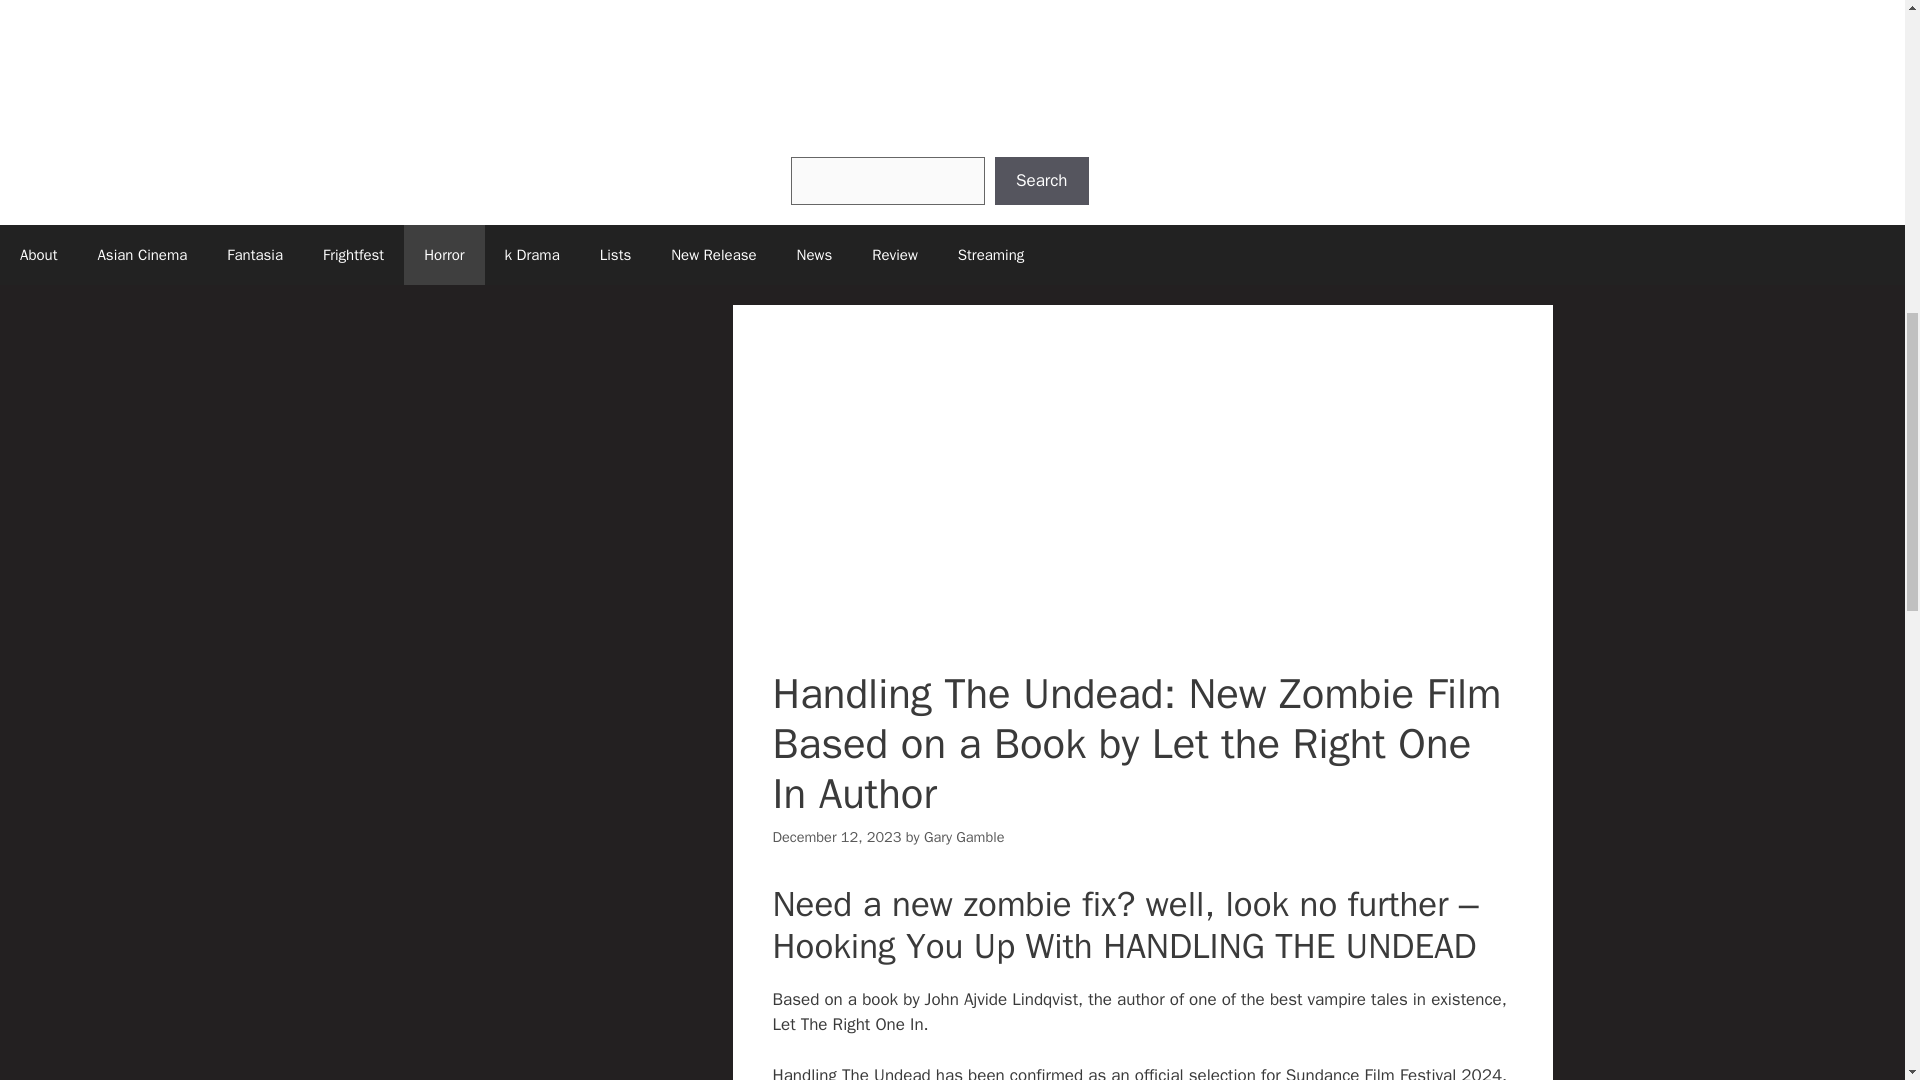 This screenshot has width=1920, height=1080. What do you see at coordinates (991, 254) in the screenshot?
I see `Streaming` at bounding box center [991, 254].